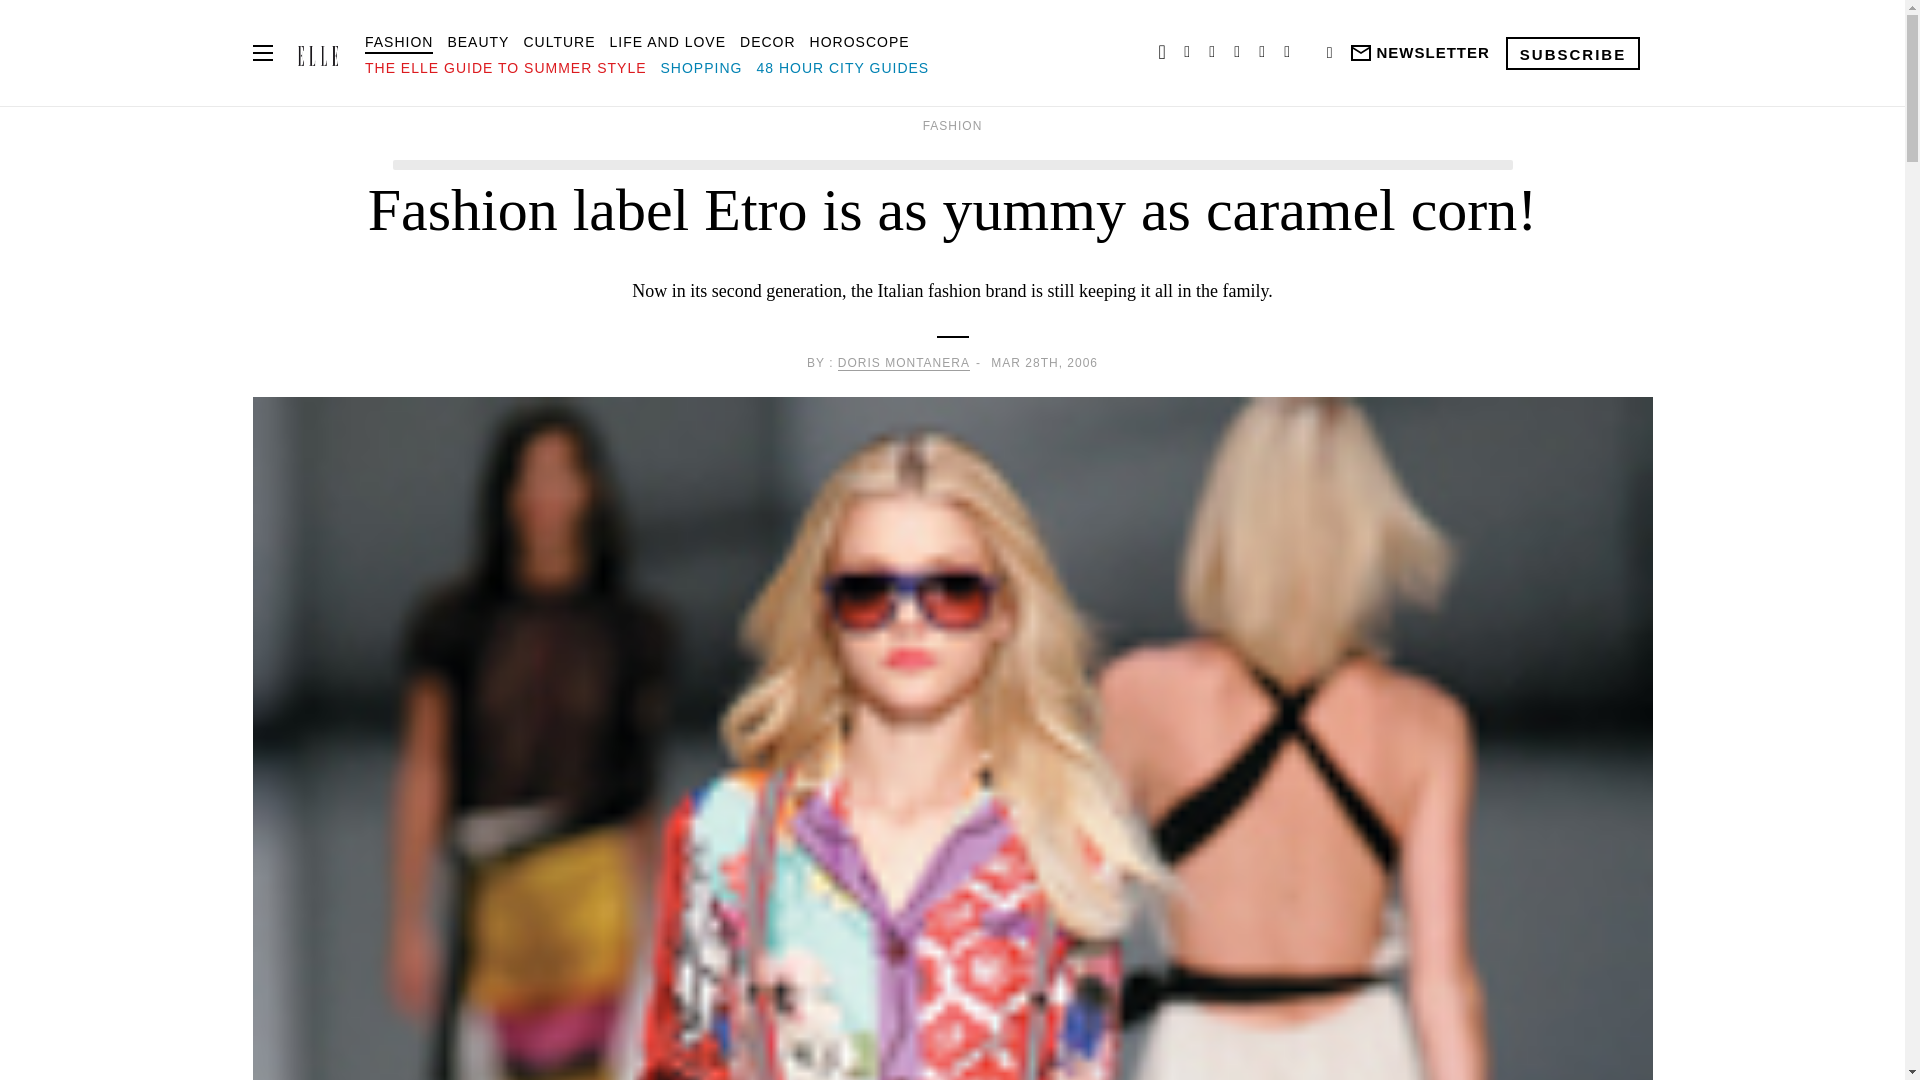  What do you see at coordinates (398, 41) in the screenshot?
I see `FASHION` at bounding box center [398, 41].